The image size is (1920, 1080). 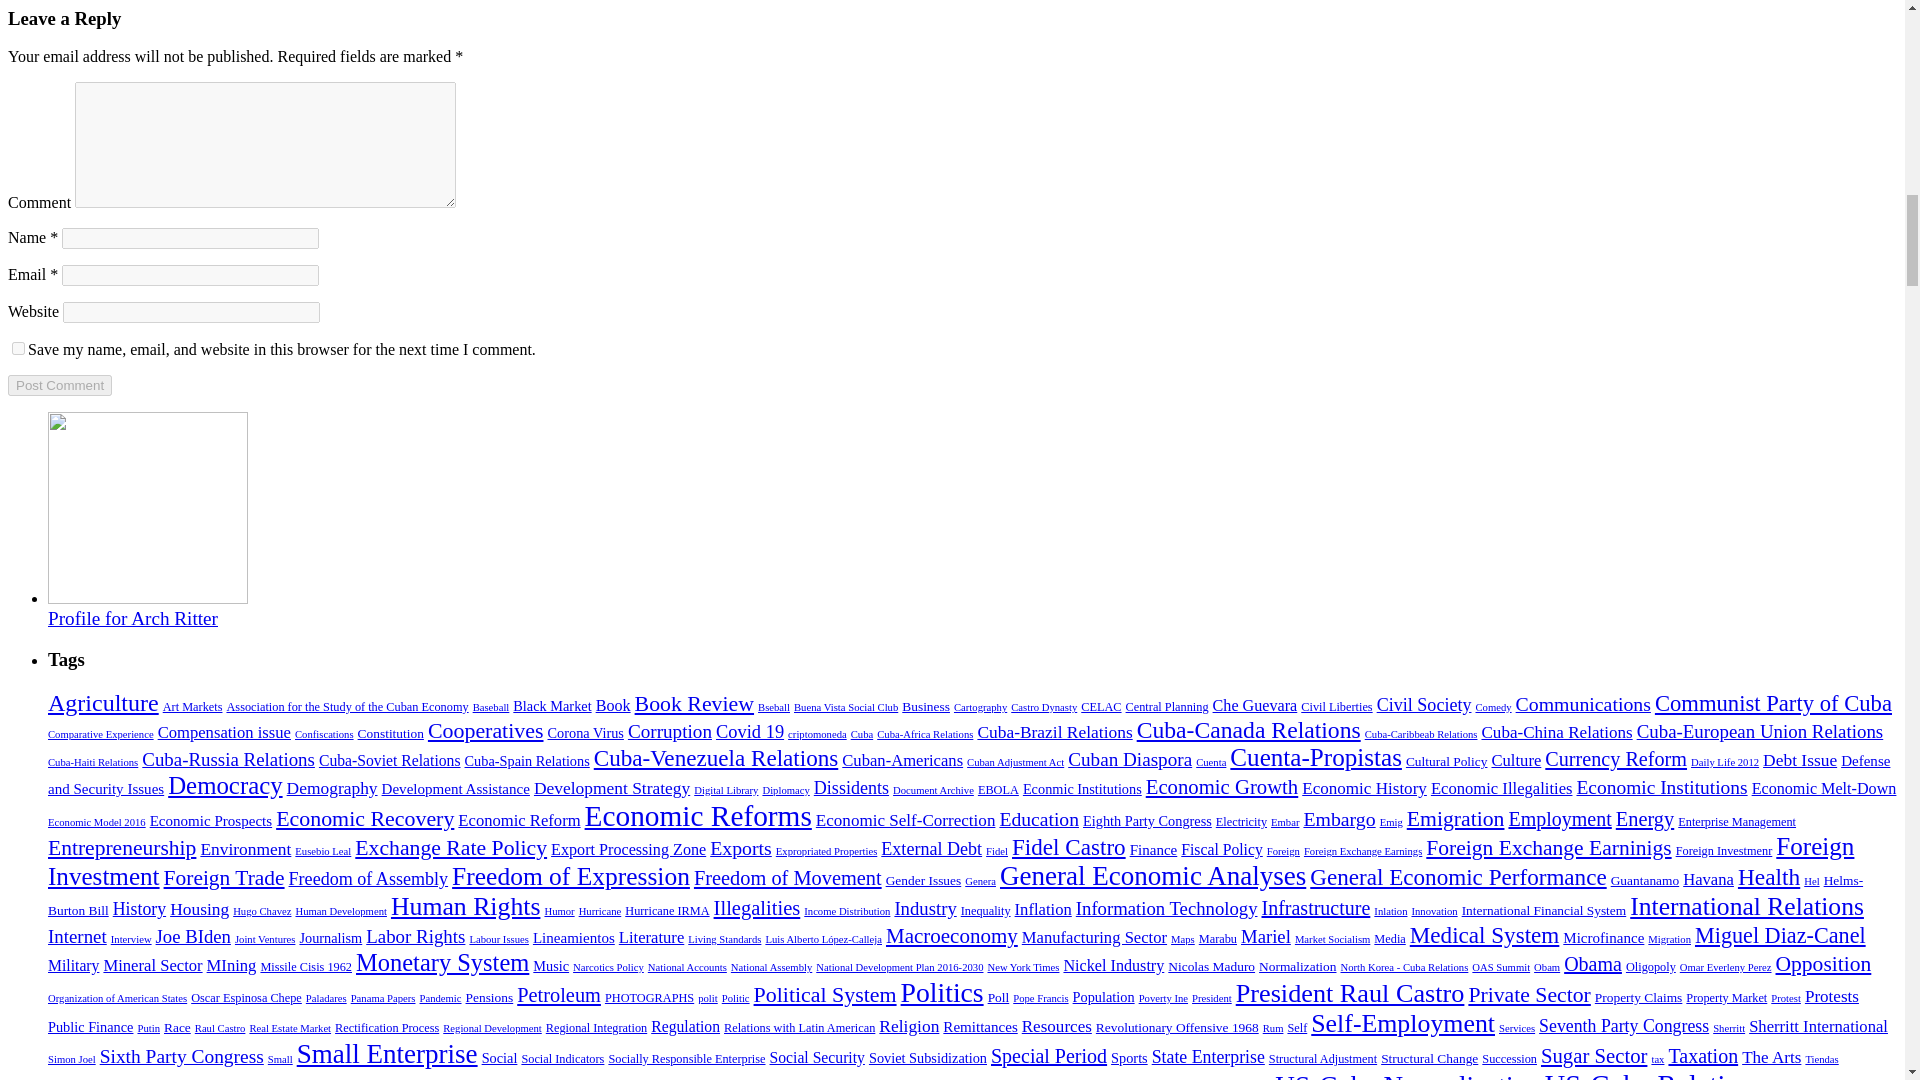 What do you see at coordinates (1100, 706) in the screenshot?
I see `CELAC` at bounding box center [1100, 706].